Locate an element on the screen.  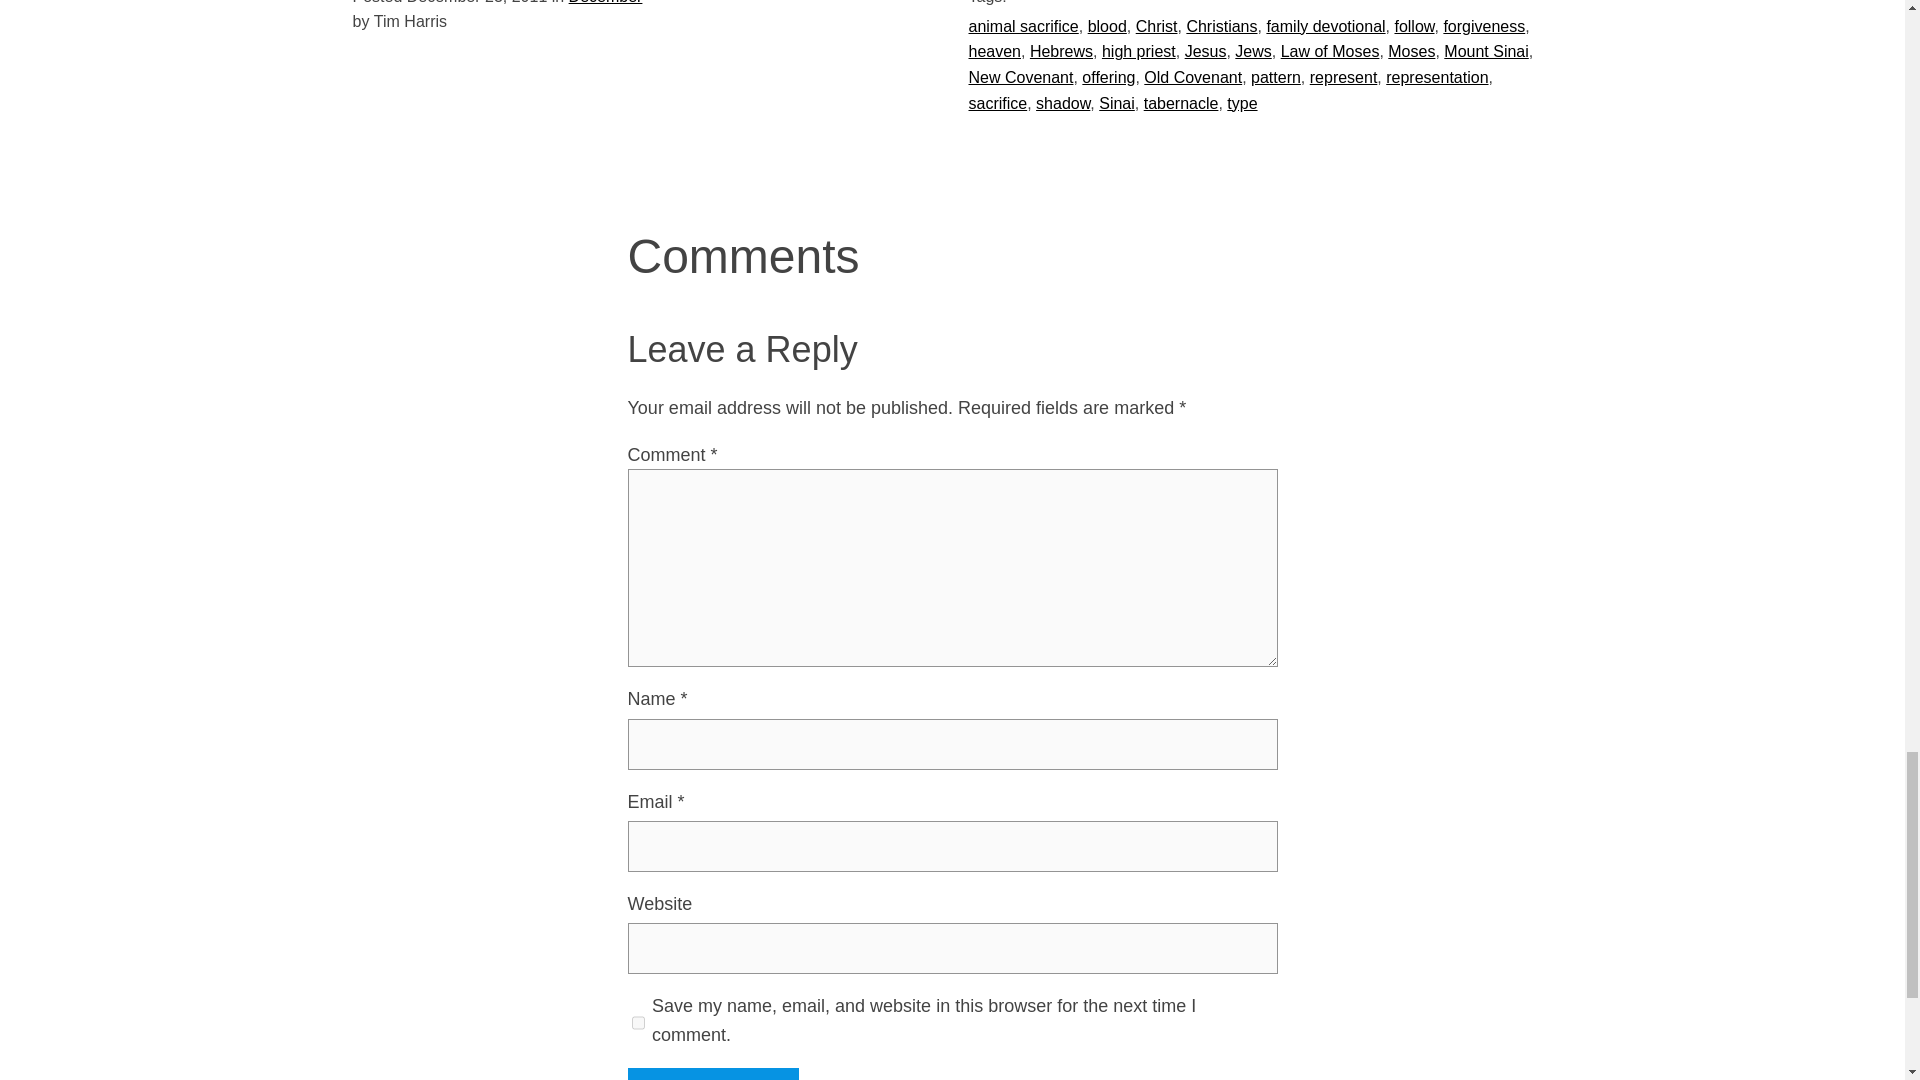
sacrifice is located at coordinates (997, 104).